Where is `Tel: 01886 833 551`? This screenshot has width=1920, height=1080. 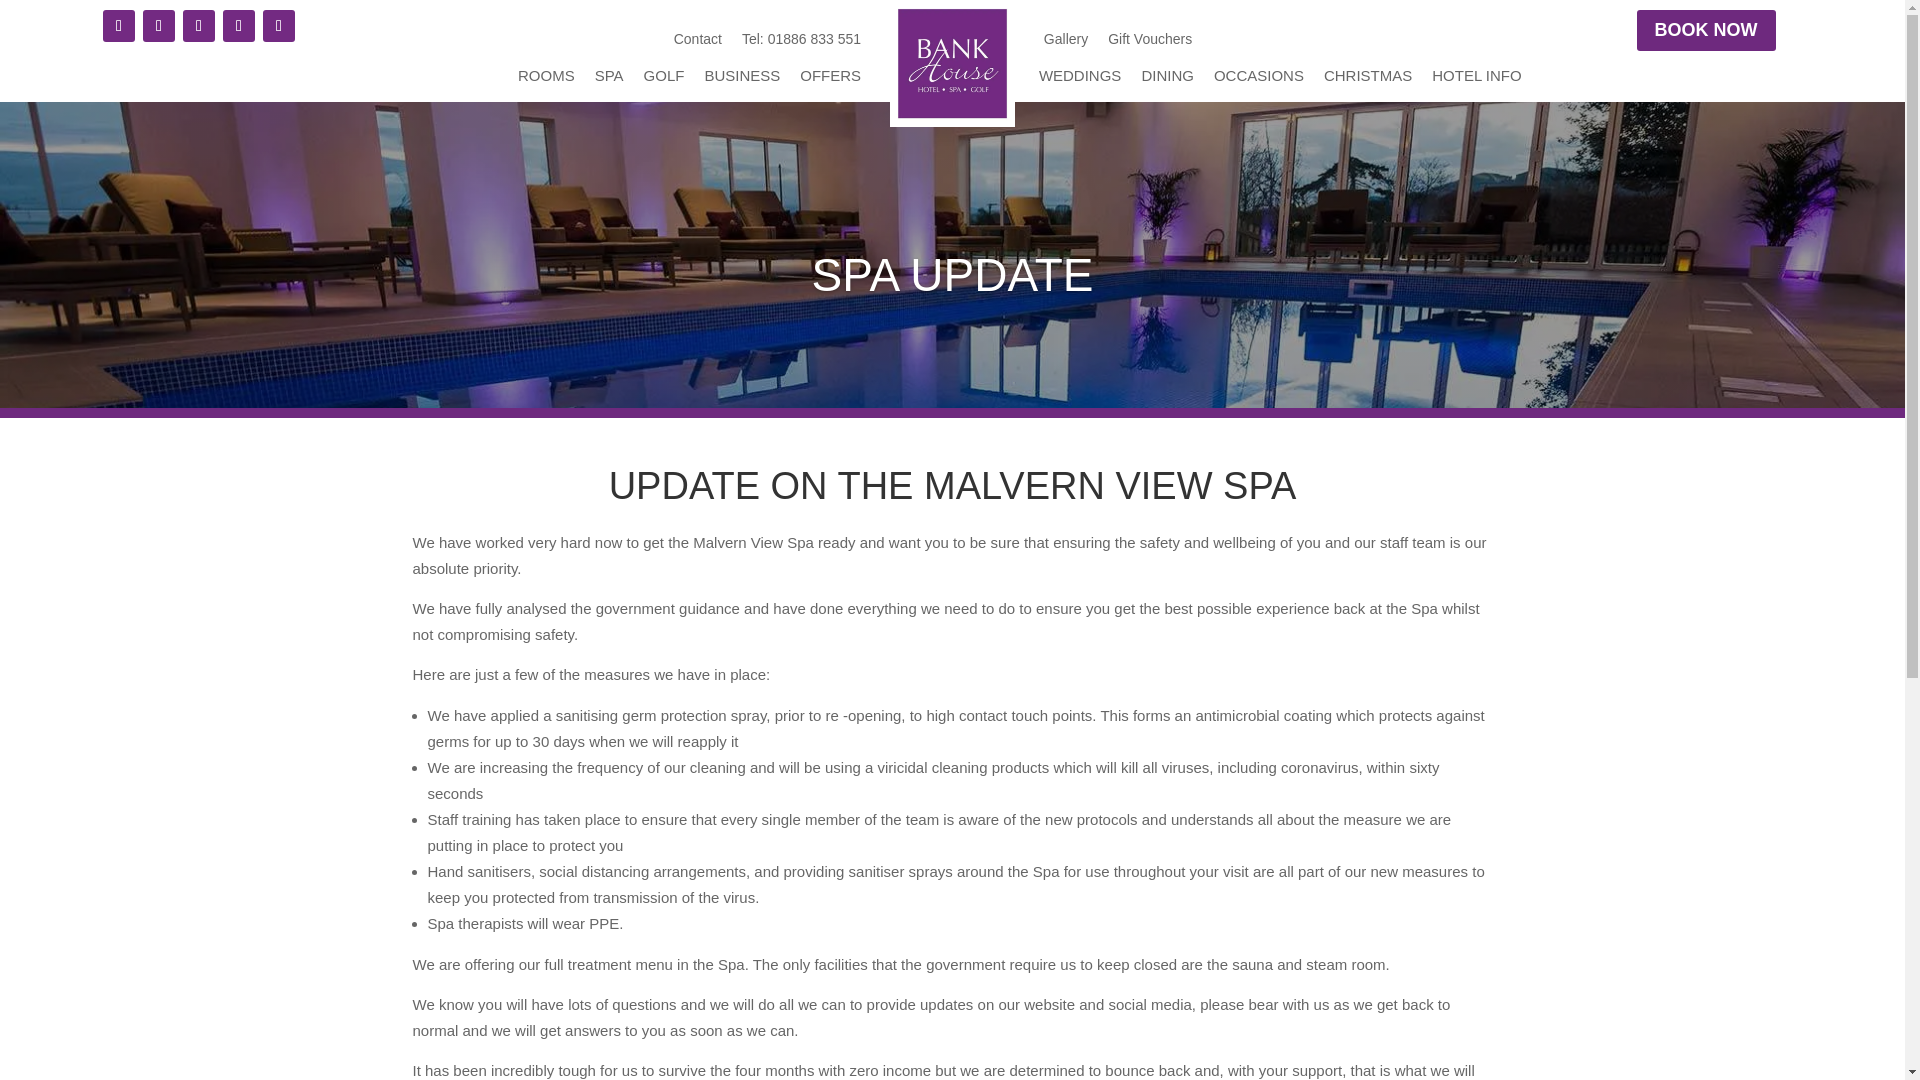 Tel: 01886 833 551 is located at coordinates (800, 43).